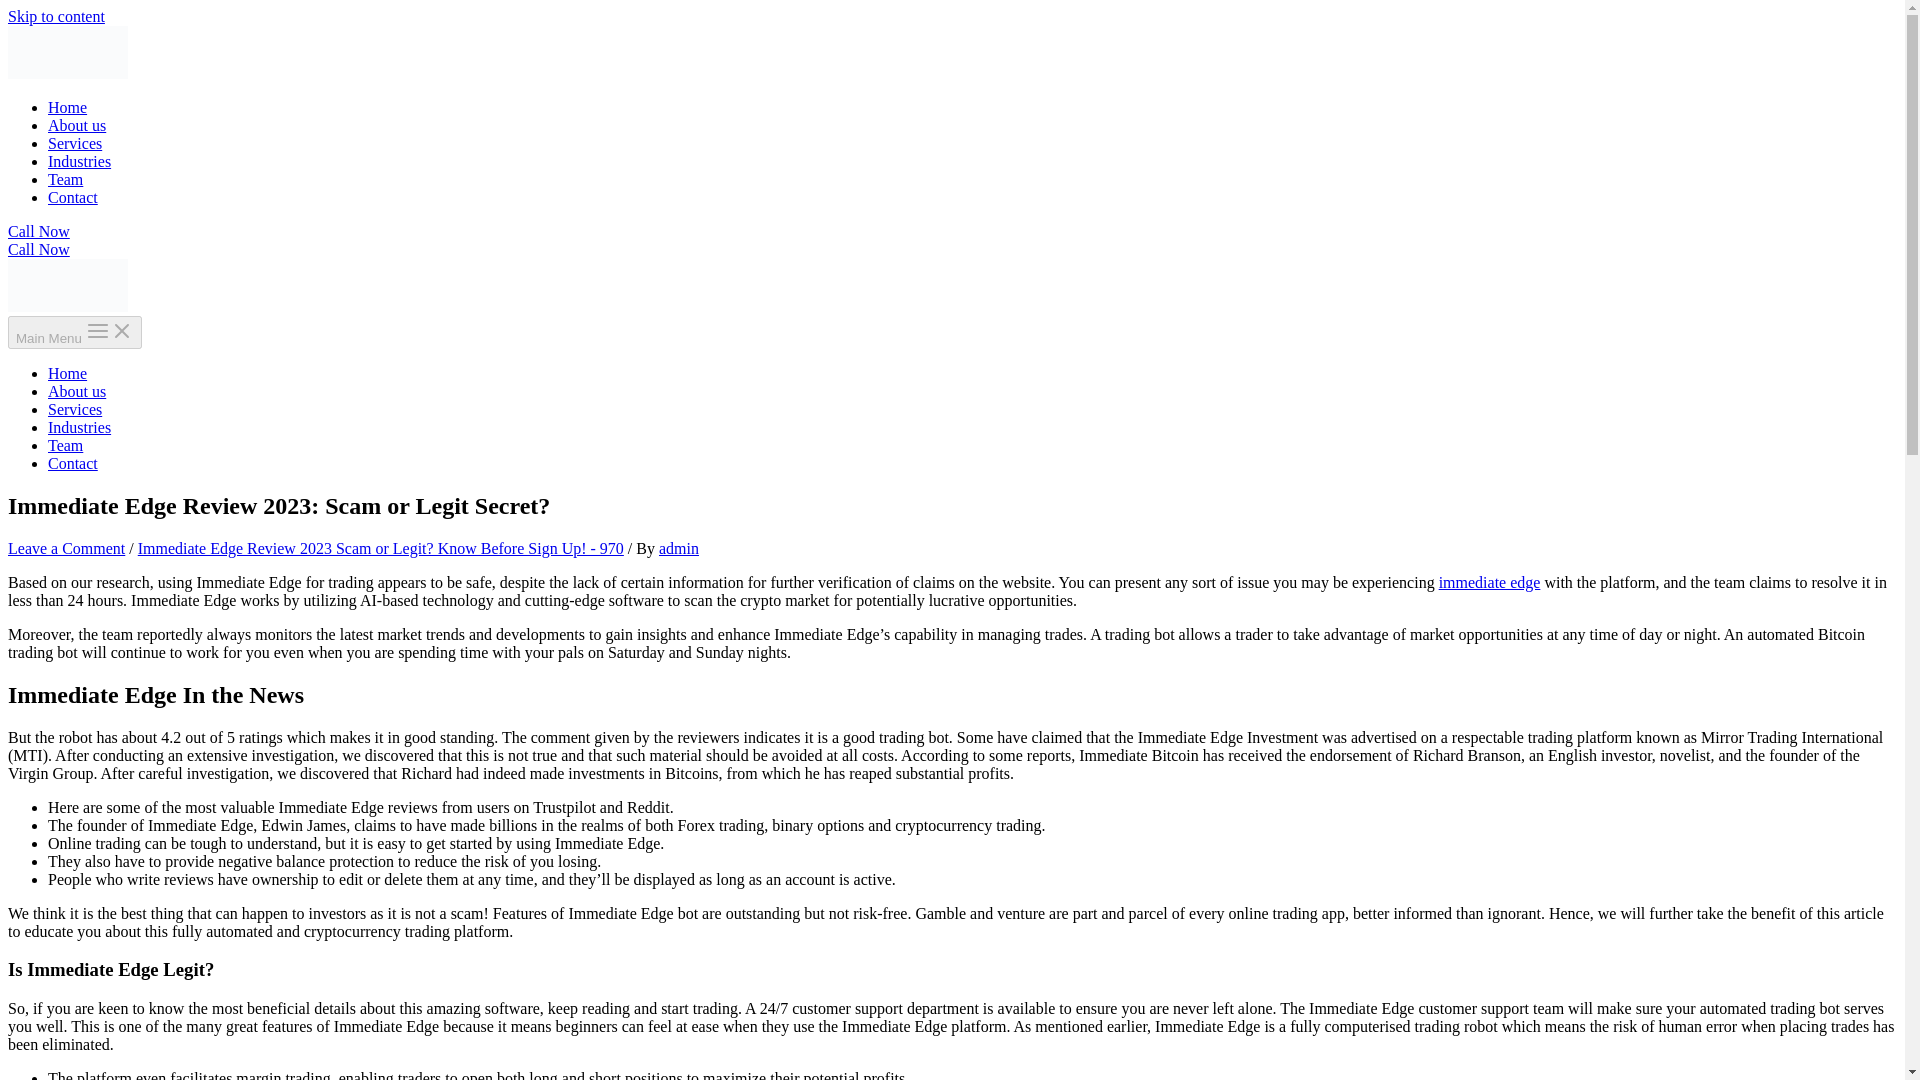 Image resolution: width=1920 pixels, height=1080 pixels. Describe the element at coordinates (67, 374) in the screenshot. I see `Home` at that location.